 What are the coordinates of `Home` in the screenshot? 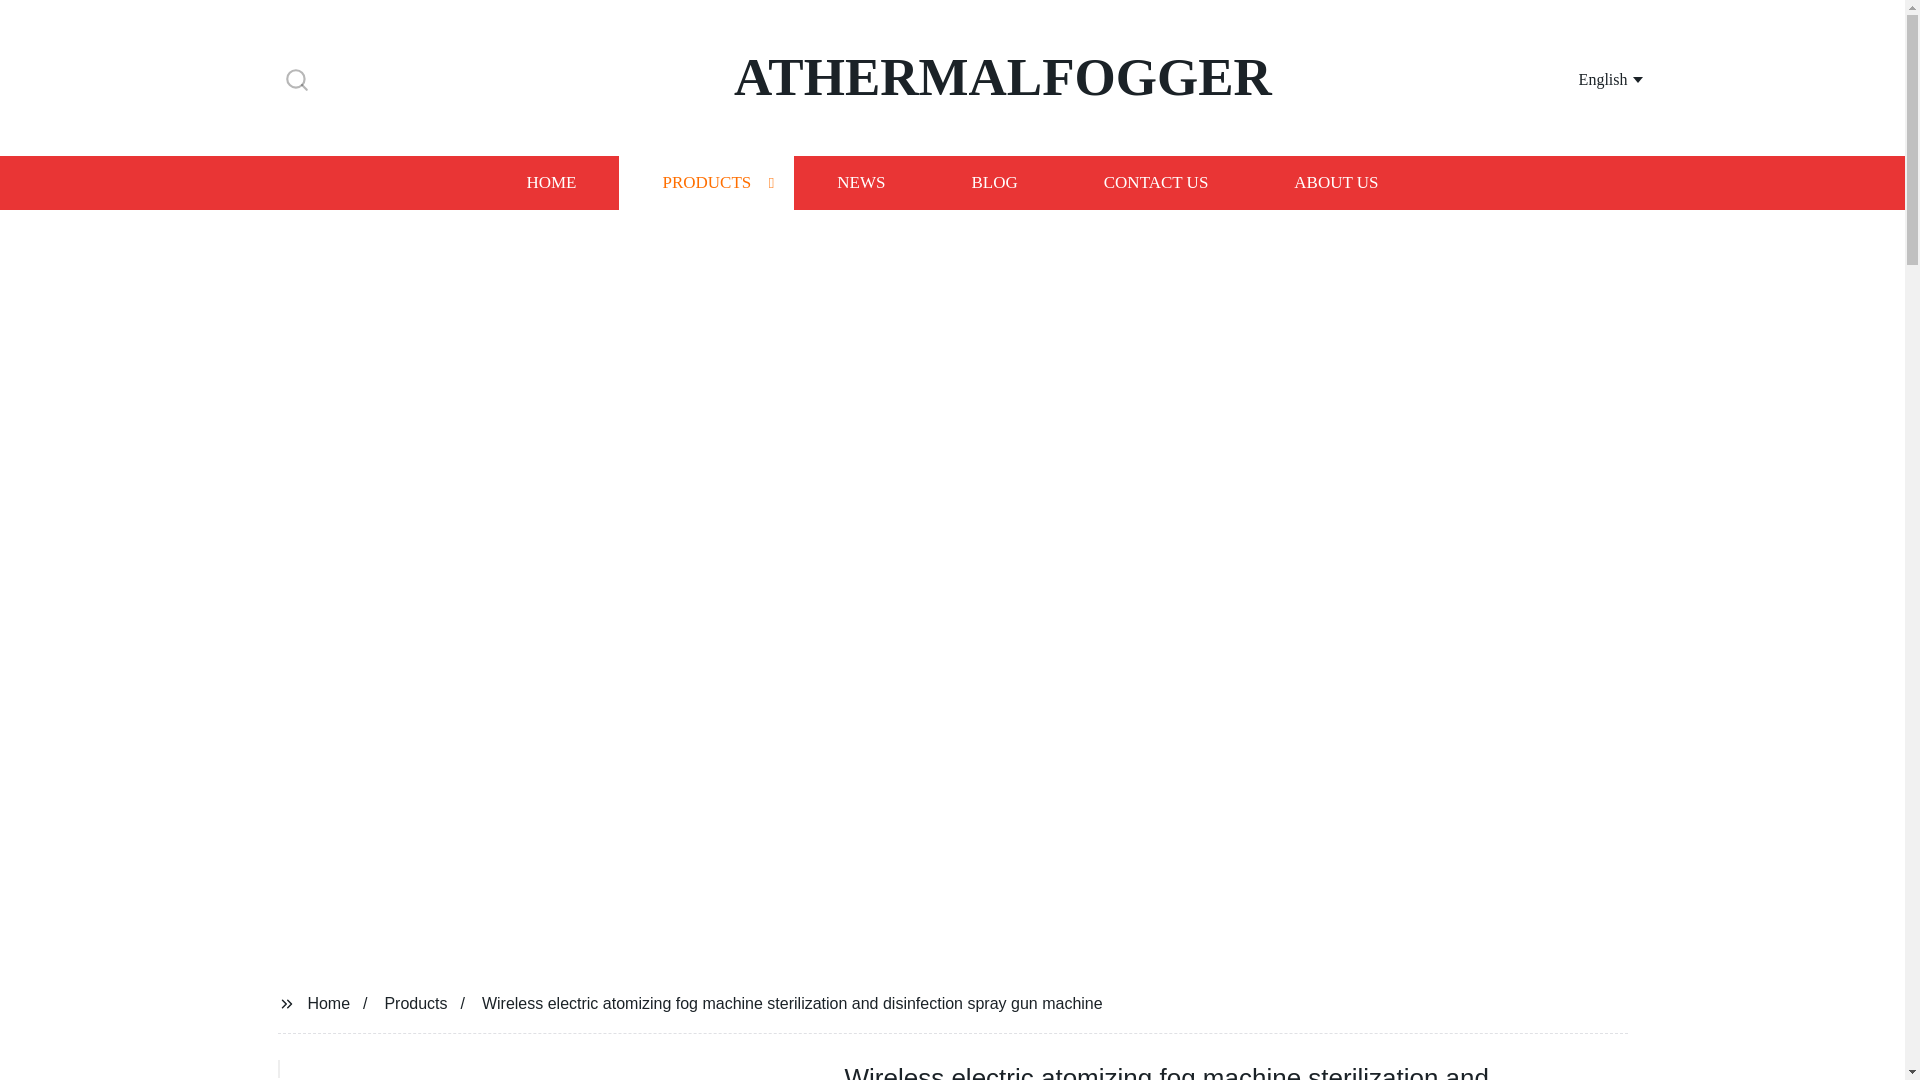 It's located at (328, 1002).